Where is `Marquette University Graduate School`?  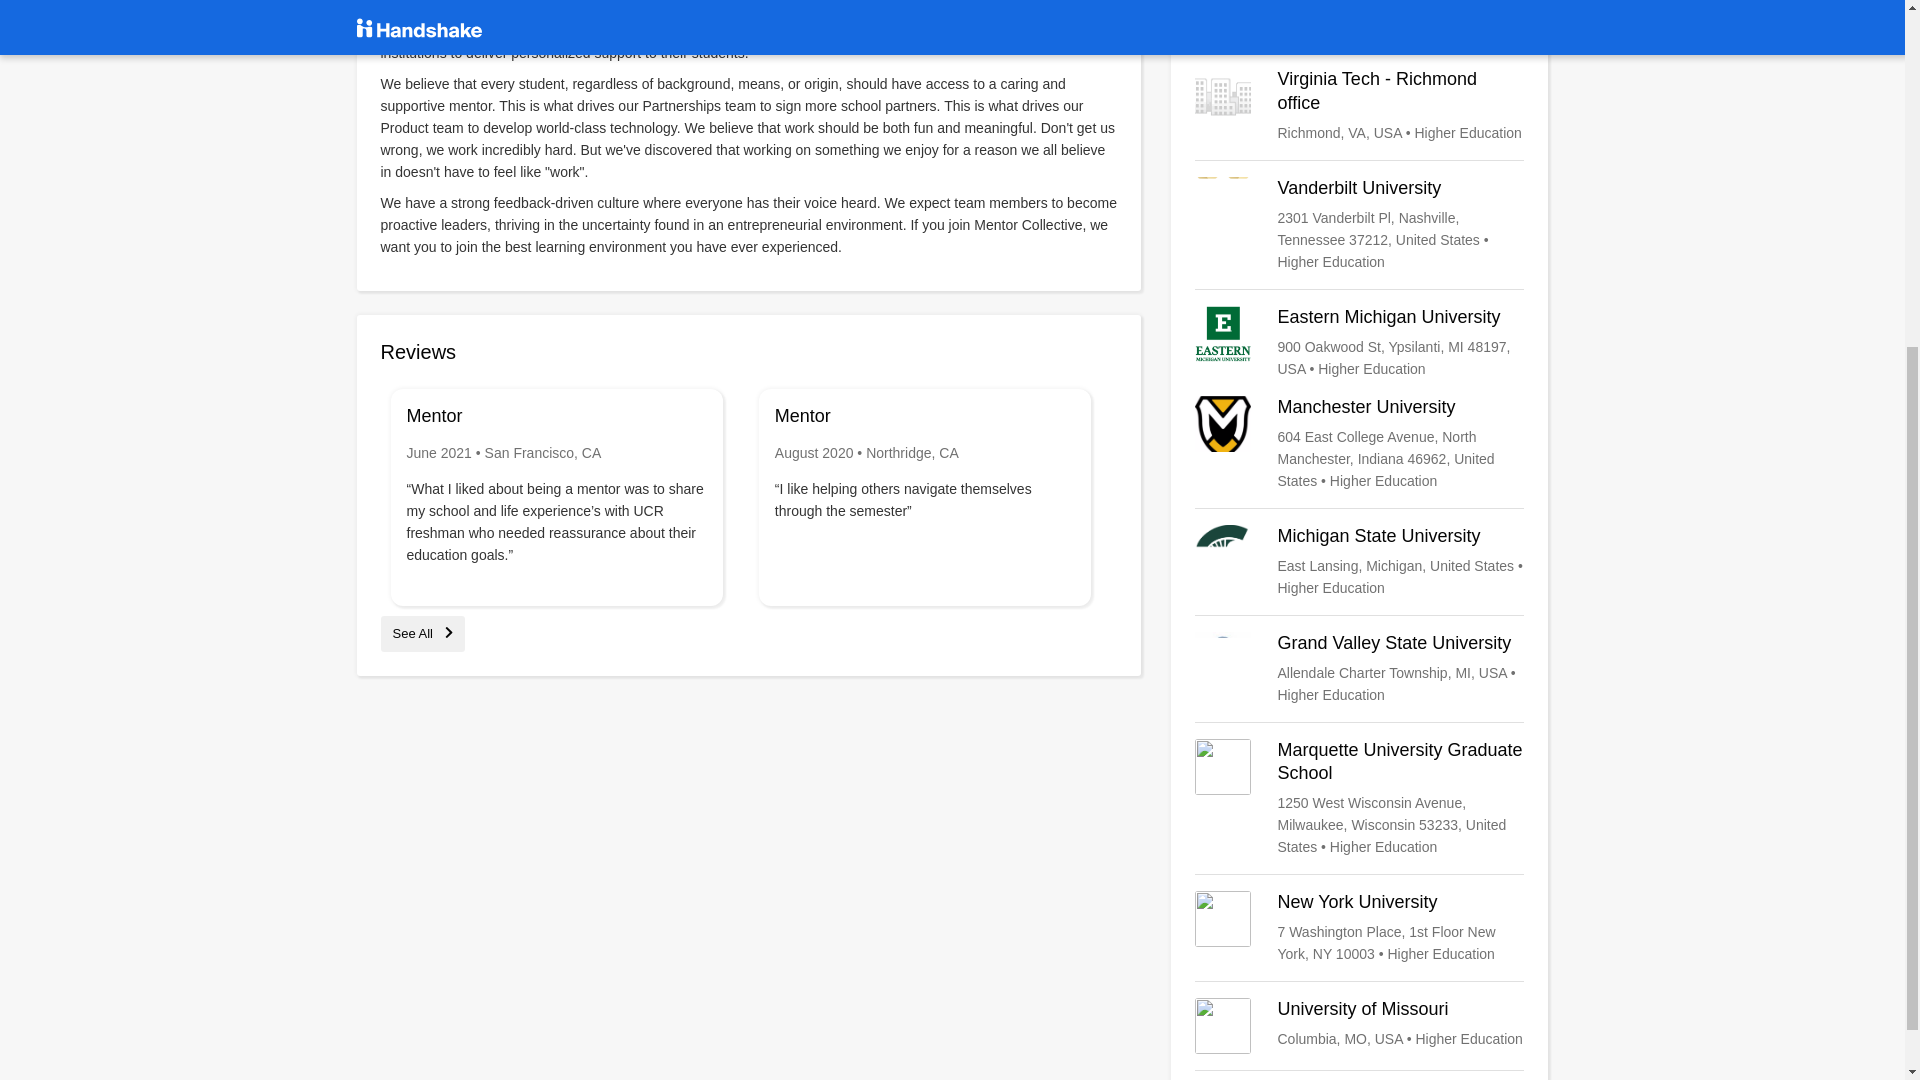
Marquette University Graduate School is located at coordinates (1359, 798).